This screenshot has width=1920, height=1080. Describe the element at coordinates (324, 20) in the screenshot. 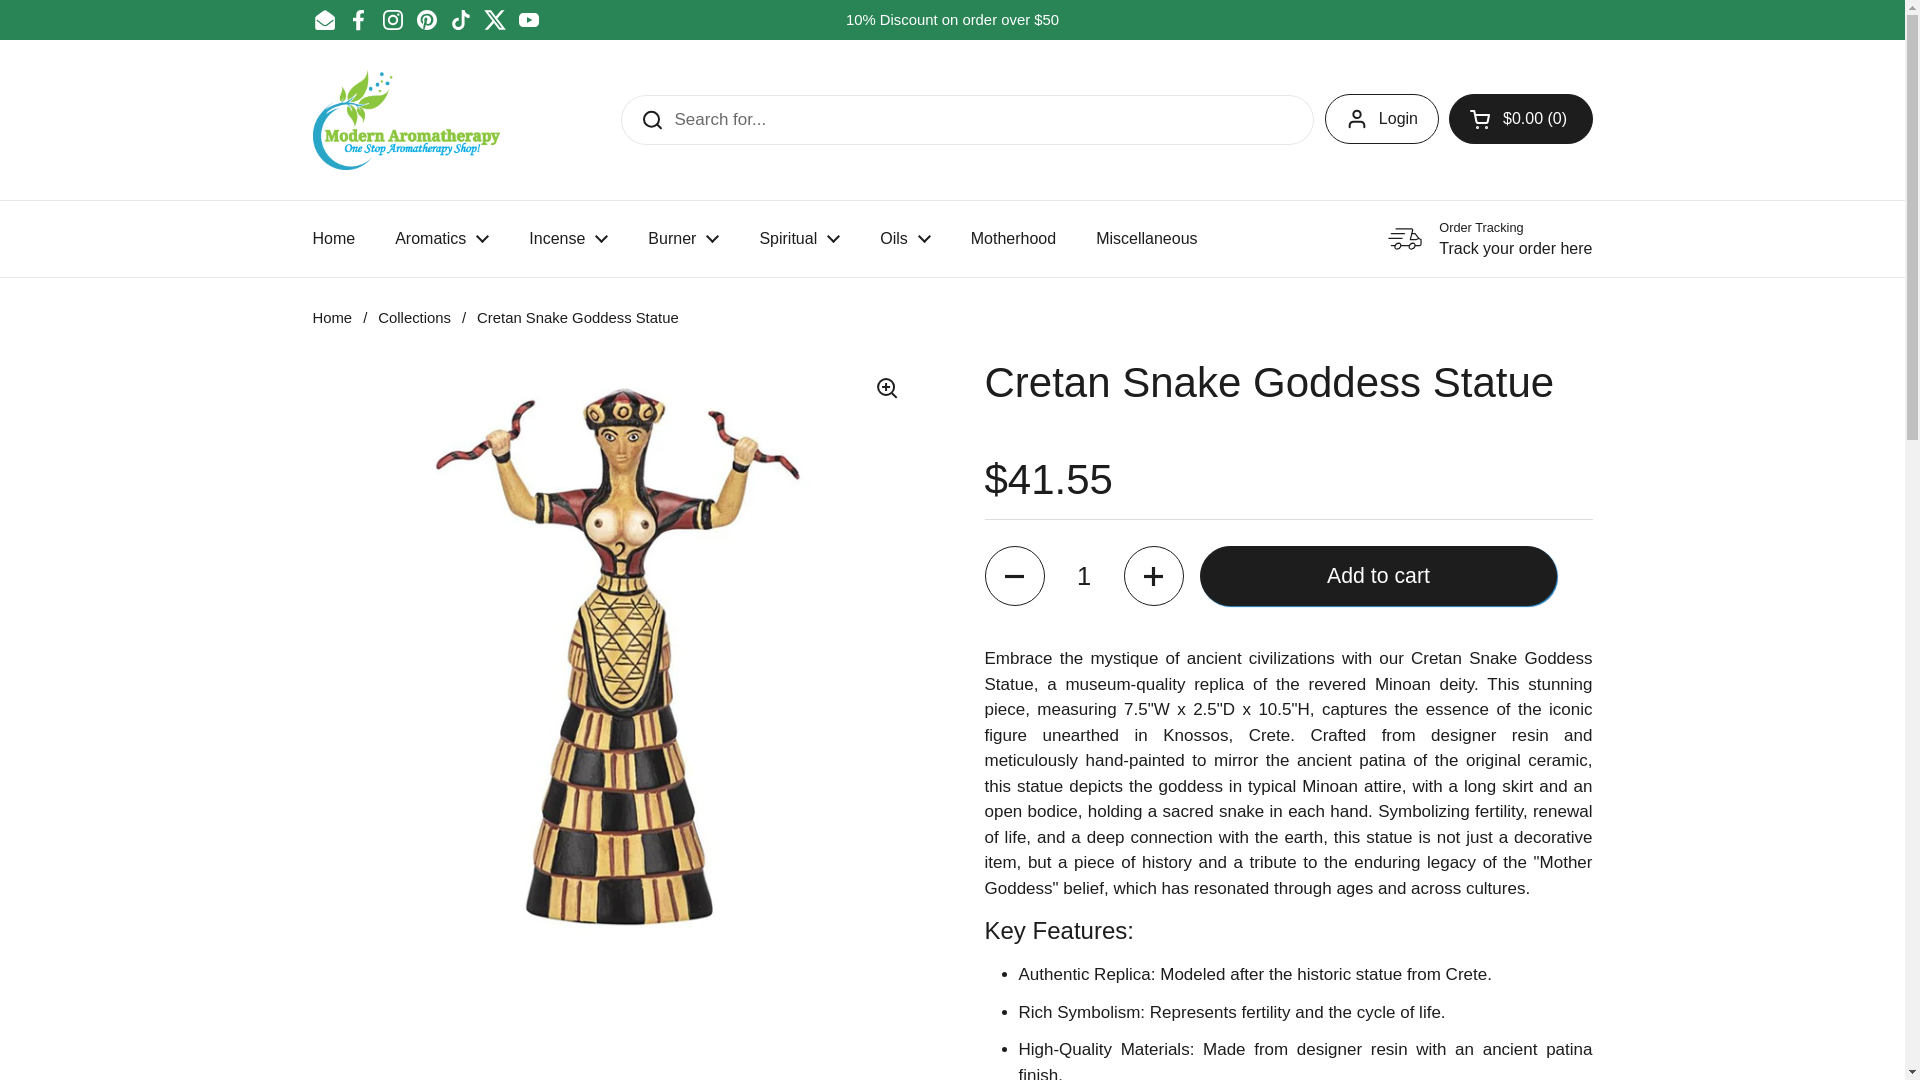

I see `Email` at that location.